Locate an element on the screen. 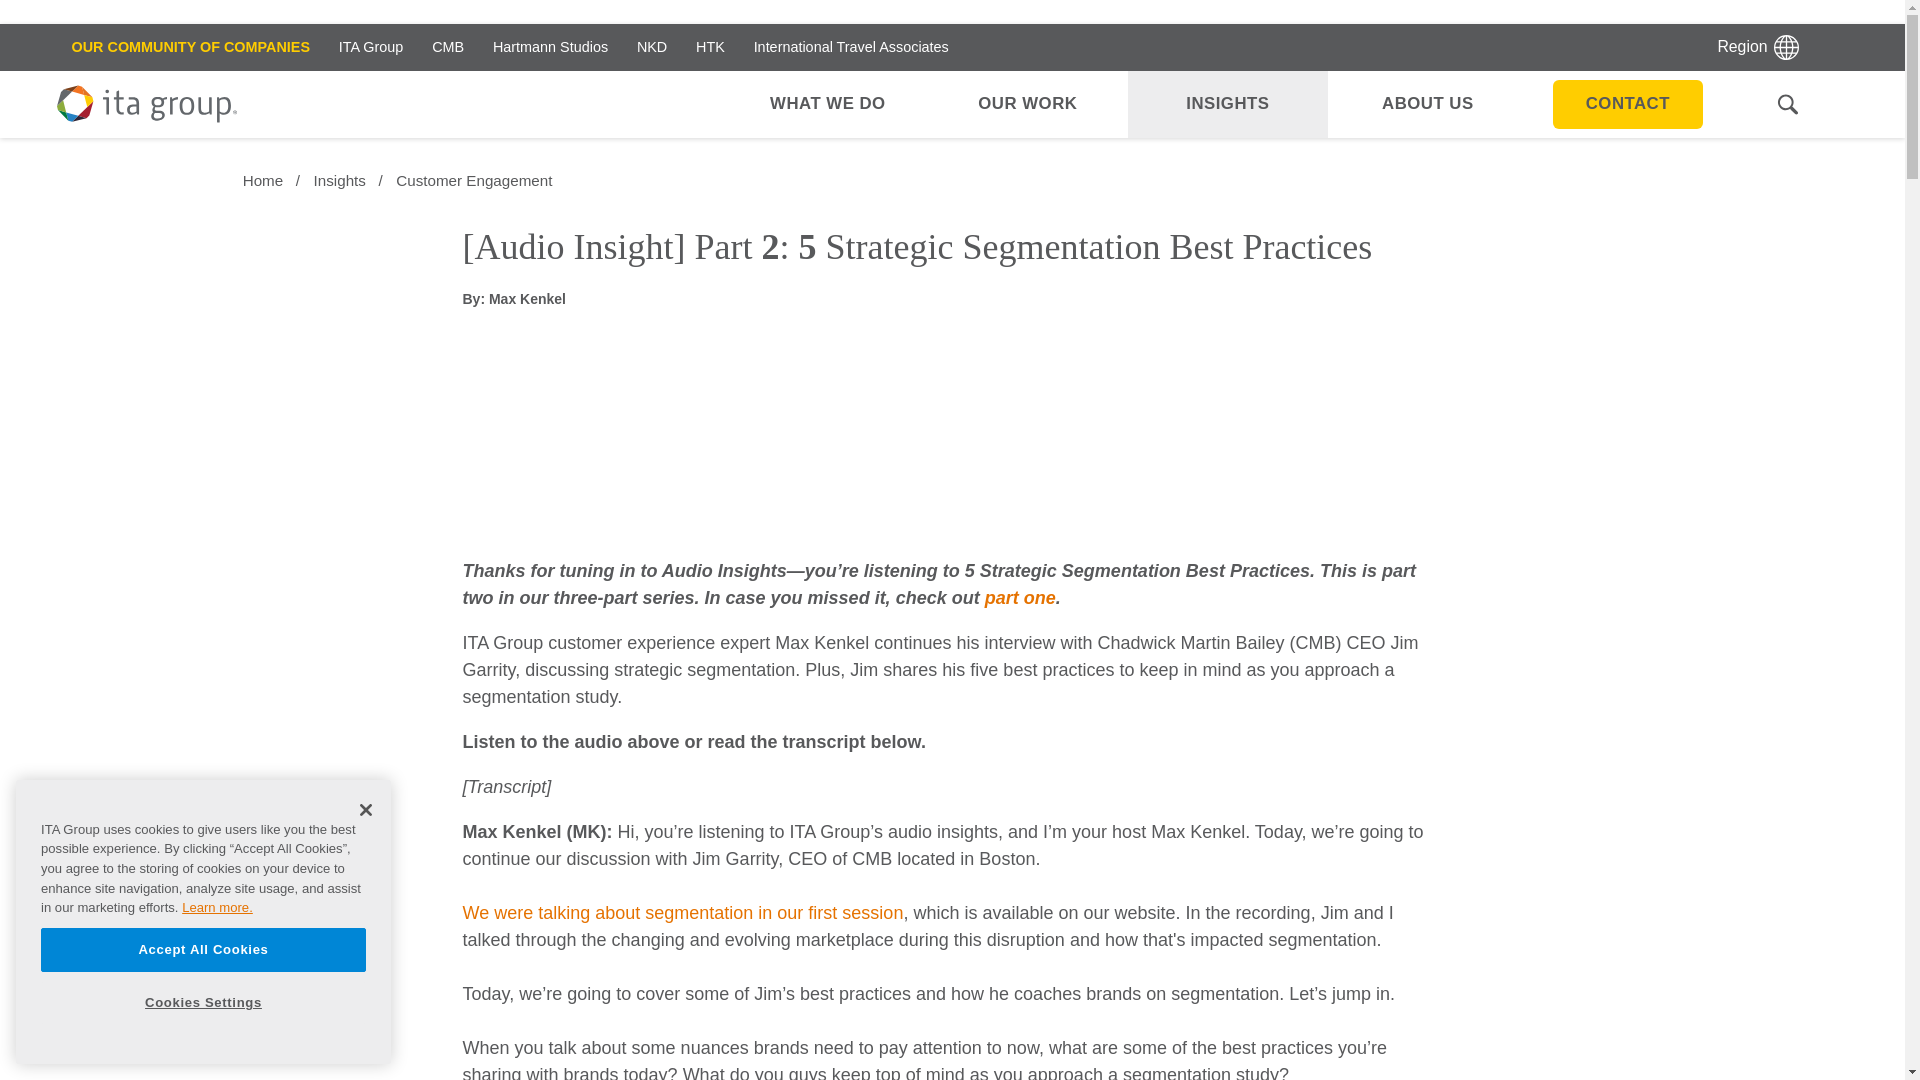  HTK is located at coordinates (710, 48).